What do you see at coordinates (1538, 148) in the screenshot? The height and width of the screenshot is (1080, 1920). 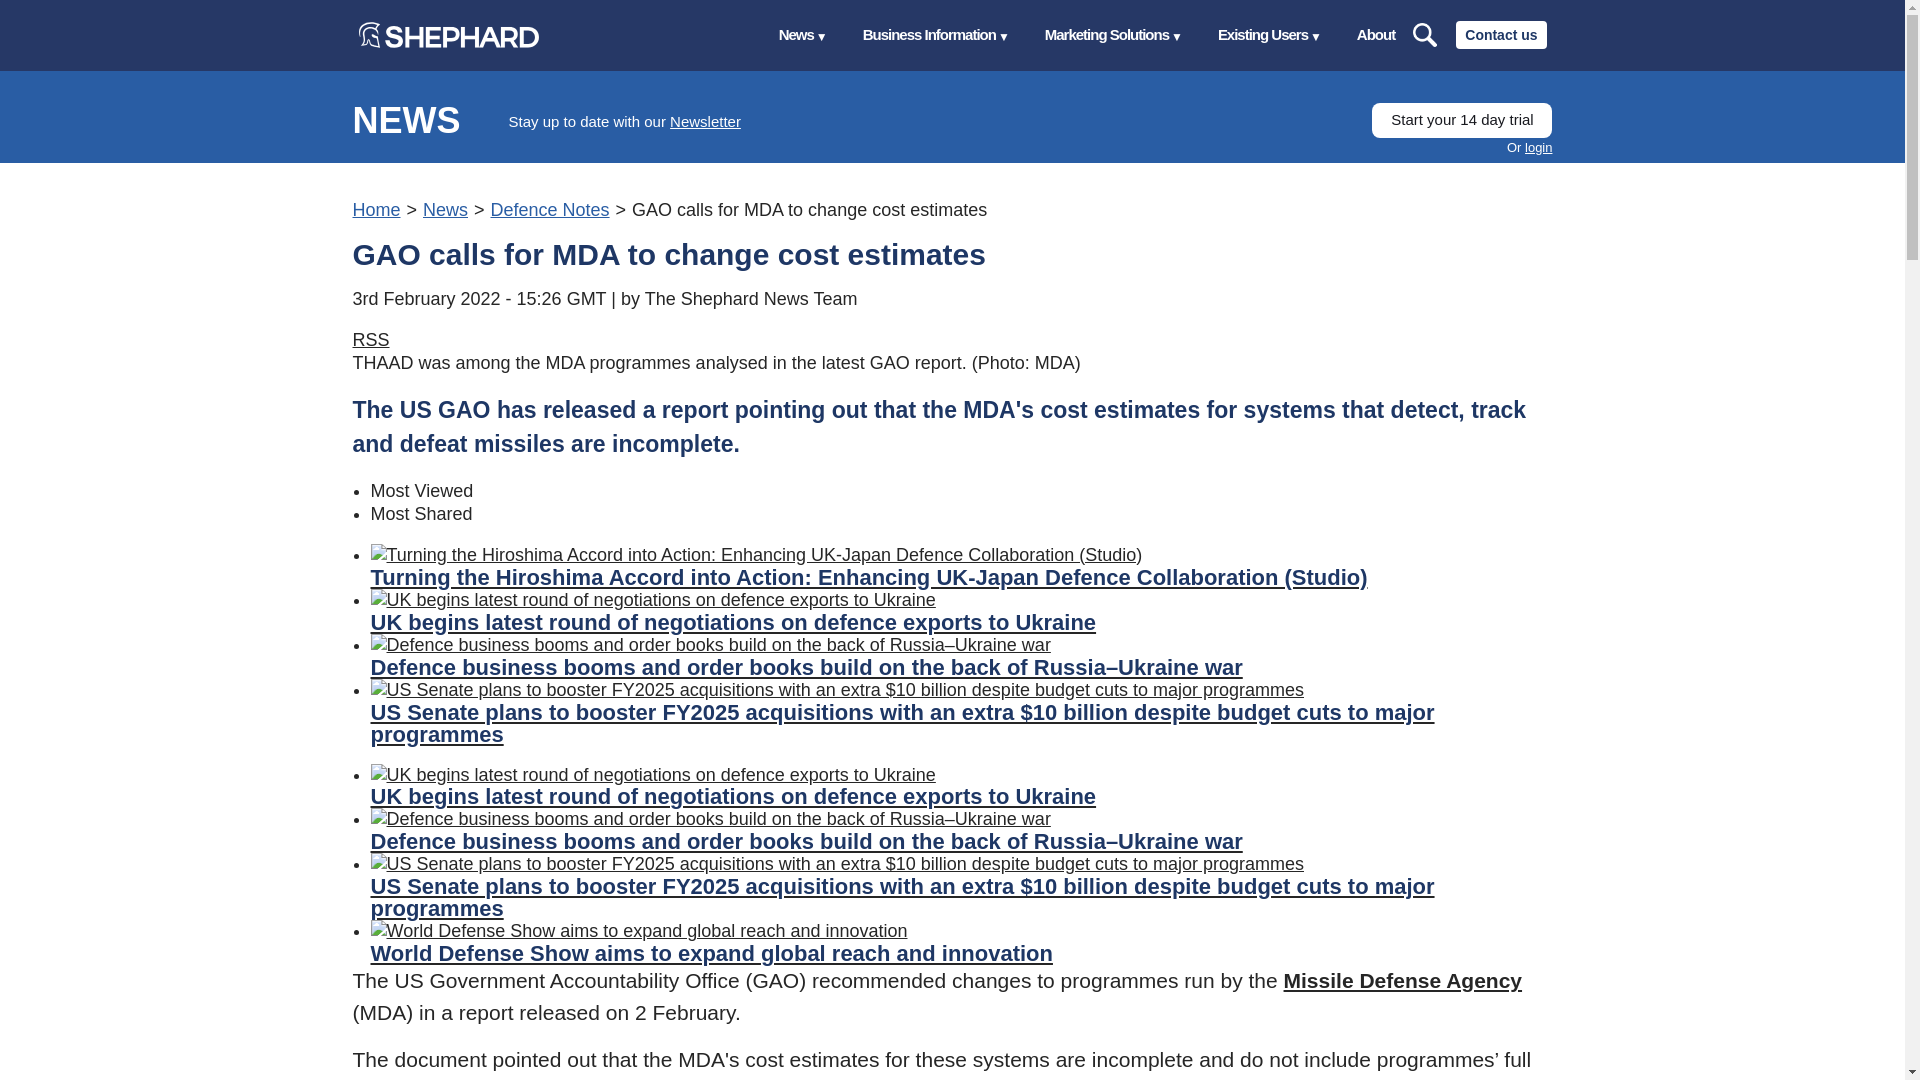 I see `Login` at bounding box center [1538, 148].